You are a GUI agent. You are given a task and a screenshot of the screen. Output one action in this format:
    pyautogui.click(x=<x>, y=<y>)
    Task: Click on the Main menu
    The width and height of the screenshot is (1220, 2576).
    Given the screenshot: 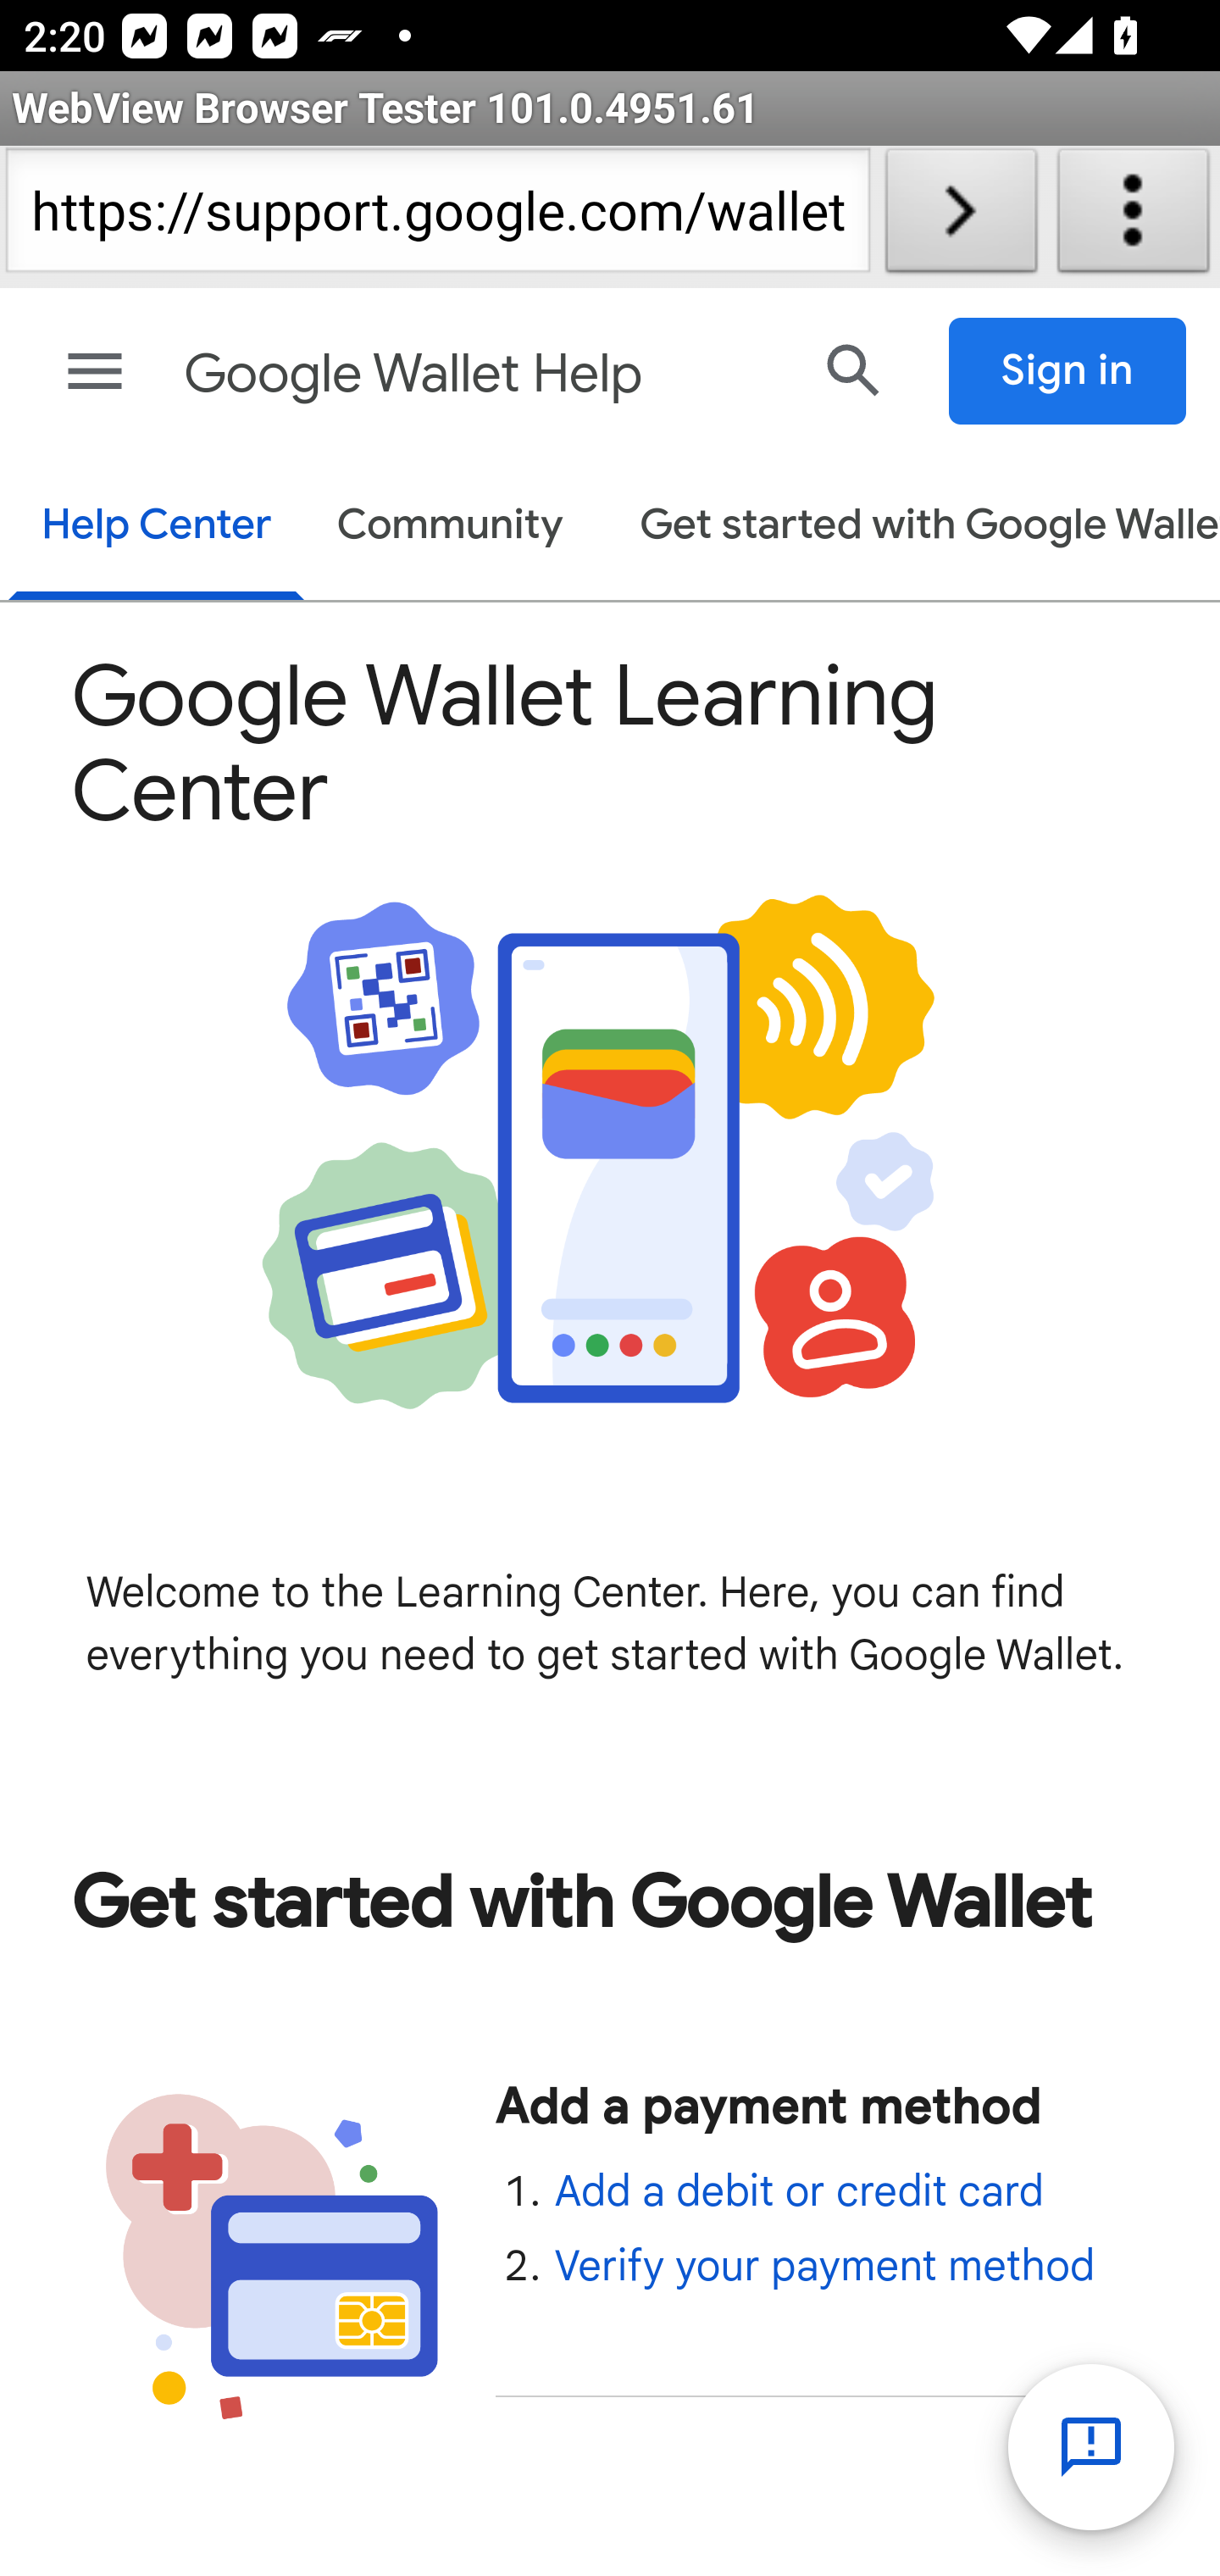 What is the action you would take?
    pyautogui.click(x=95, y=371)
    